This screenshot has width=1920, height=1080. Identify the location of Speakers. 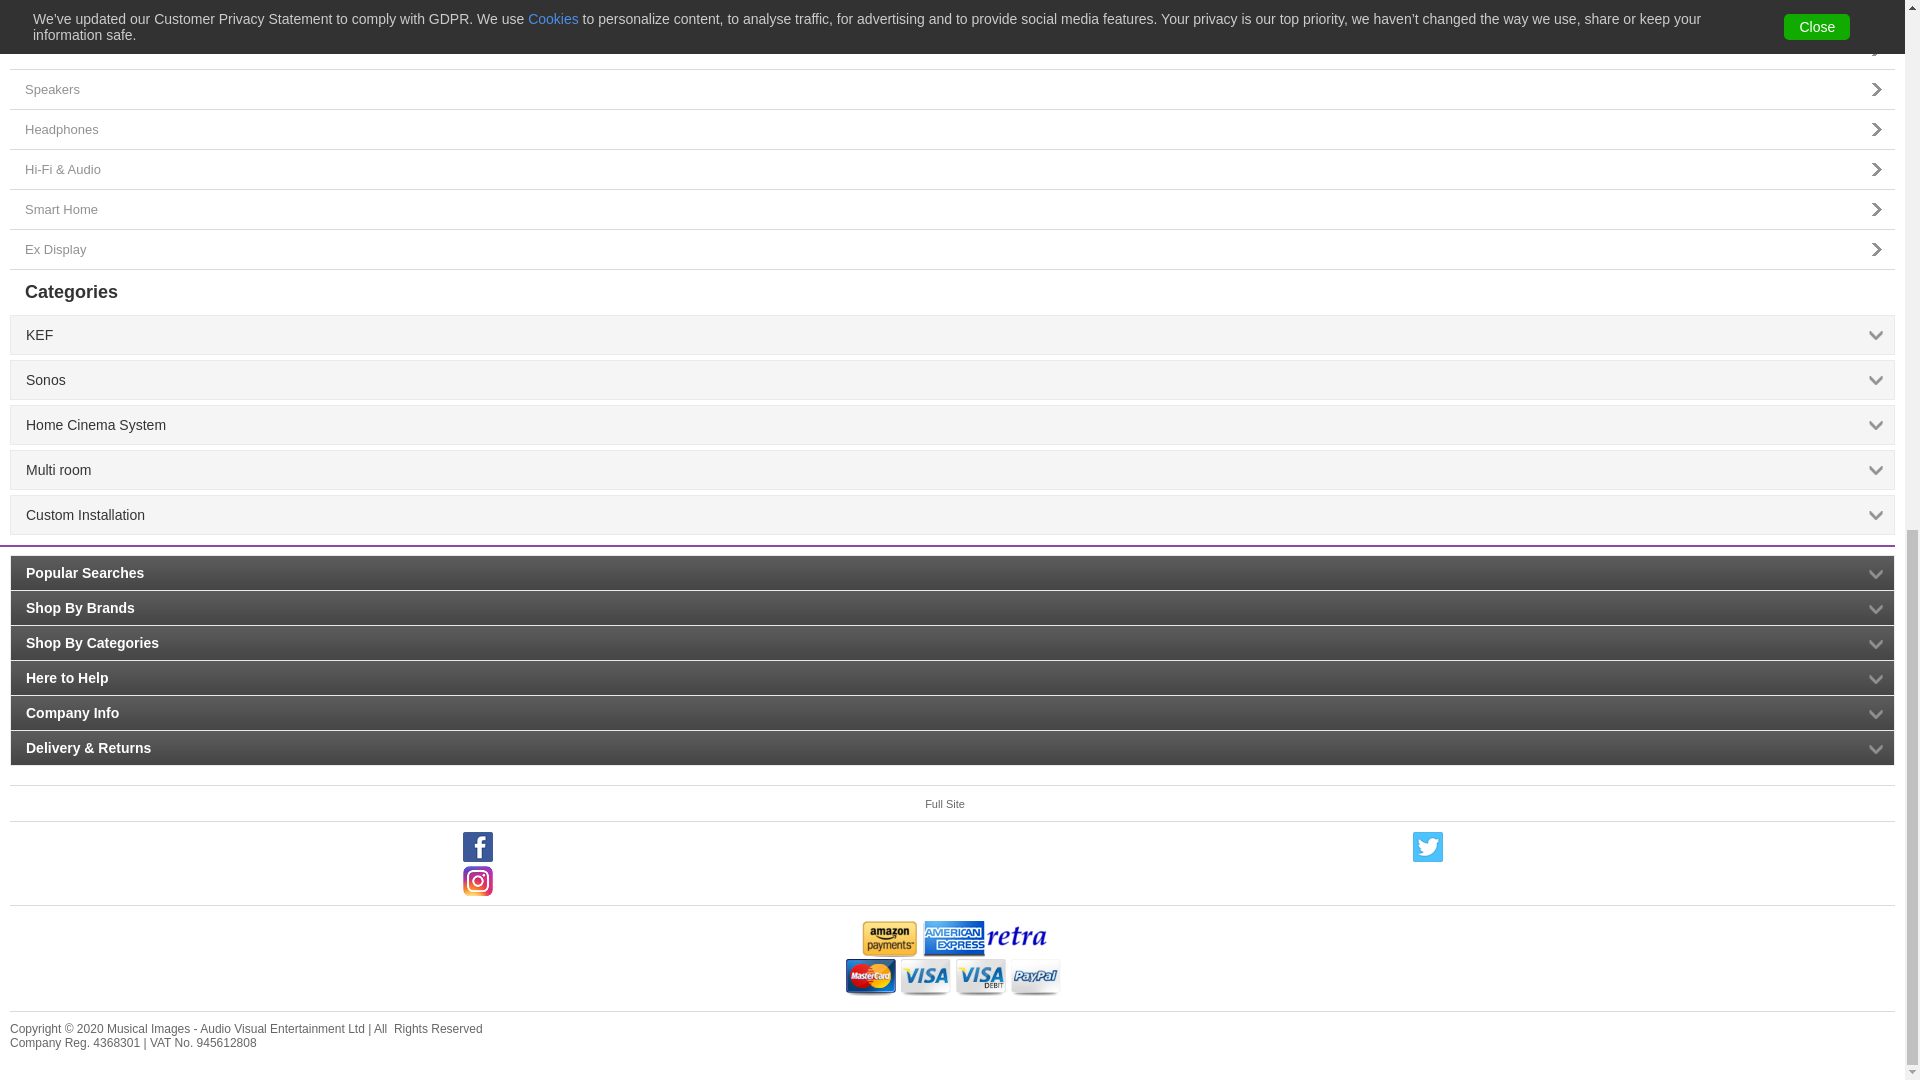
(952, 89).